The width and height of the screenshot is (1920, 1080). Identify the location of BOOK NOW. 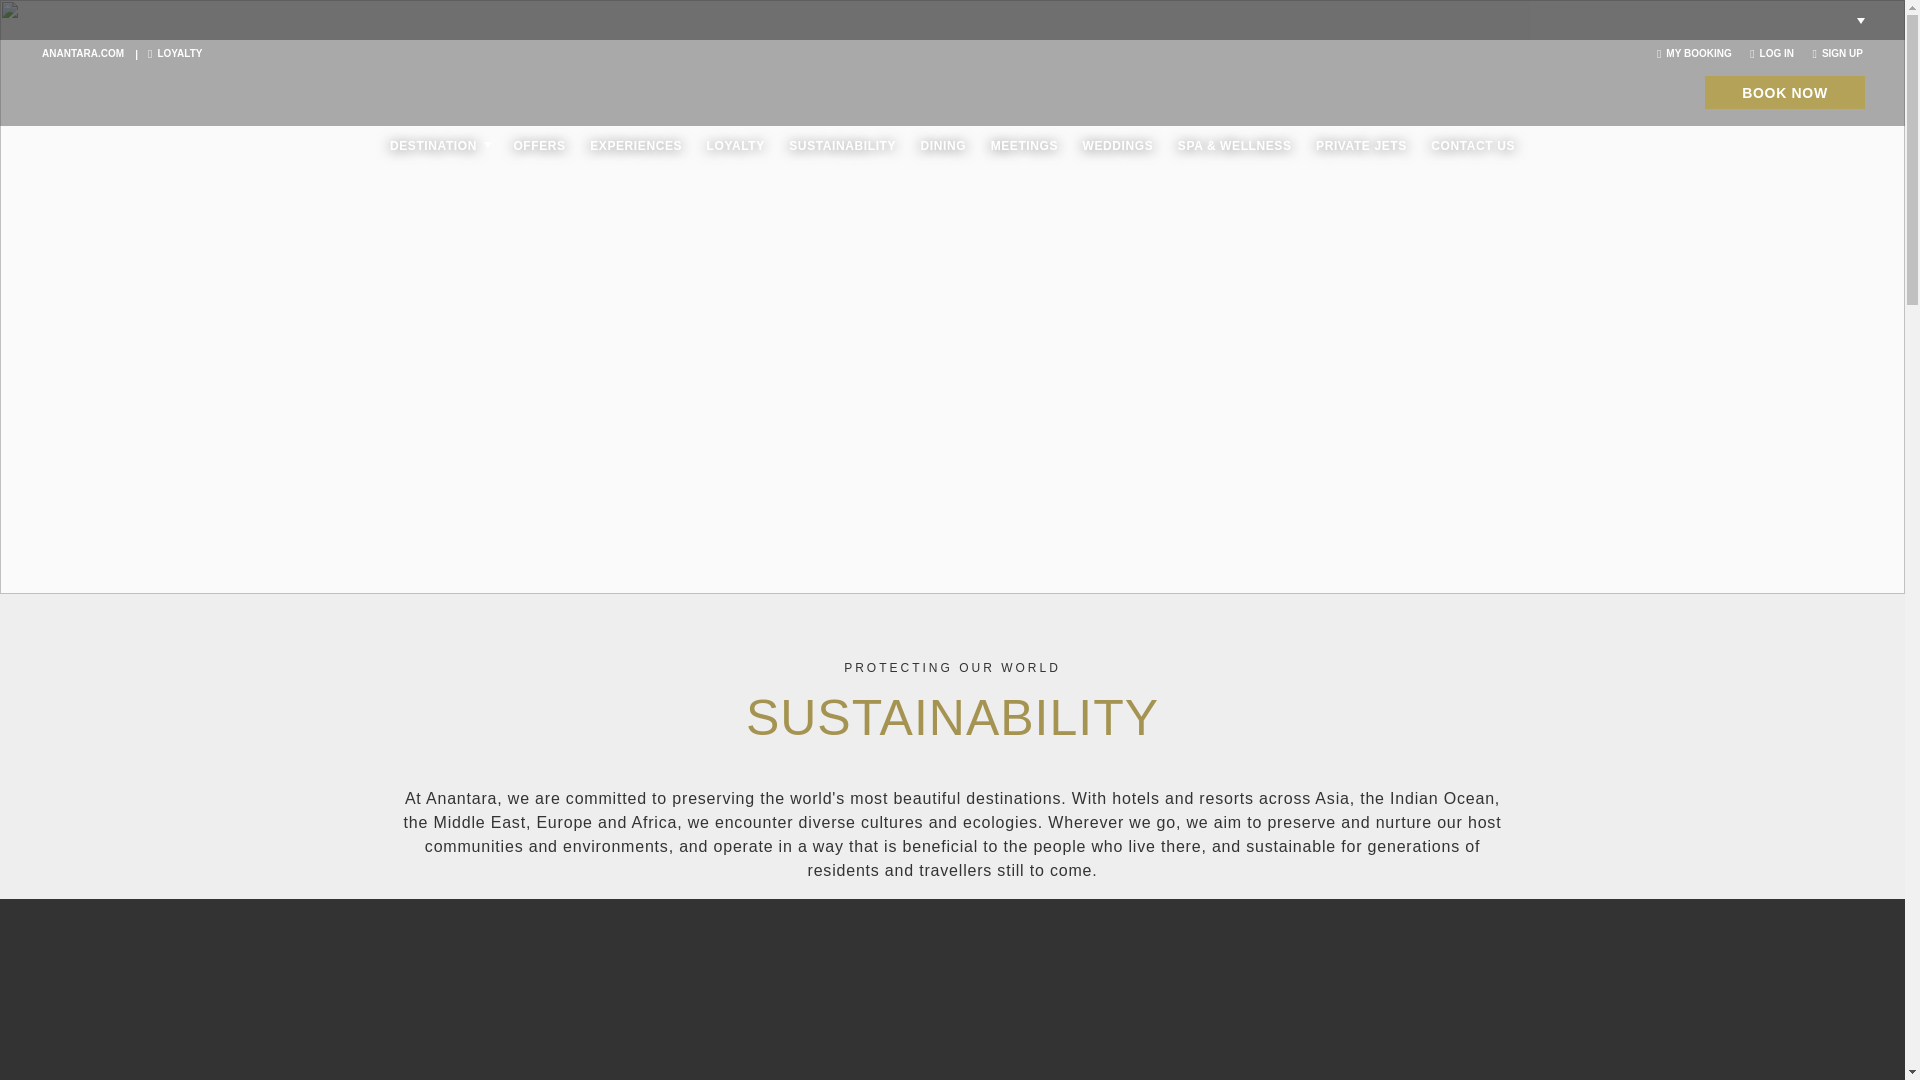
(1784, 92).